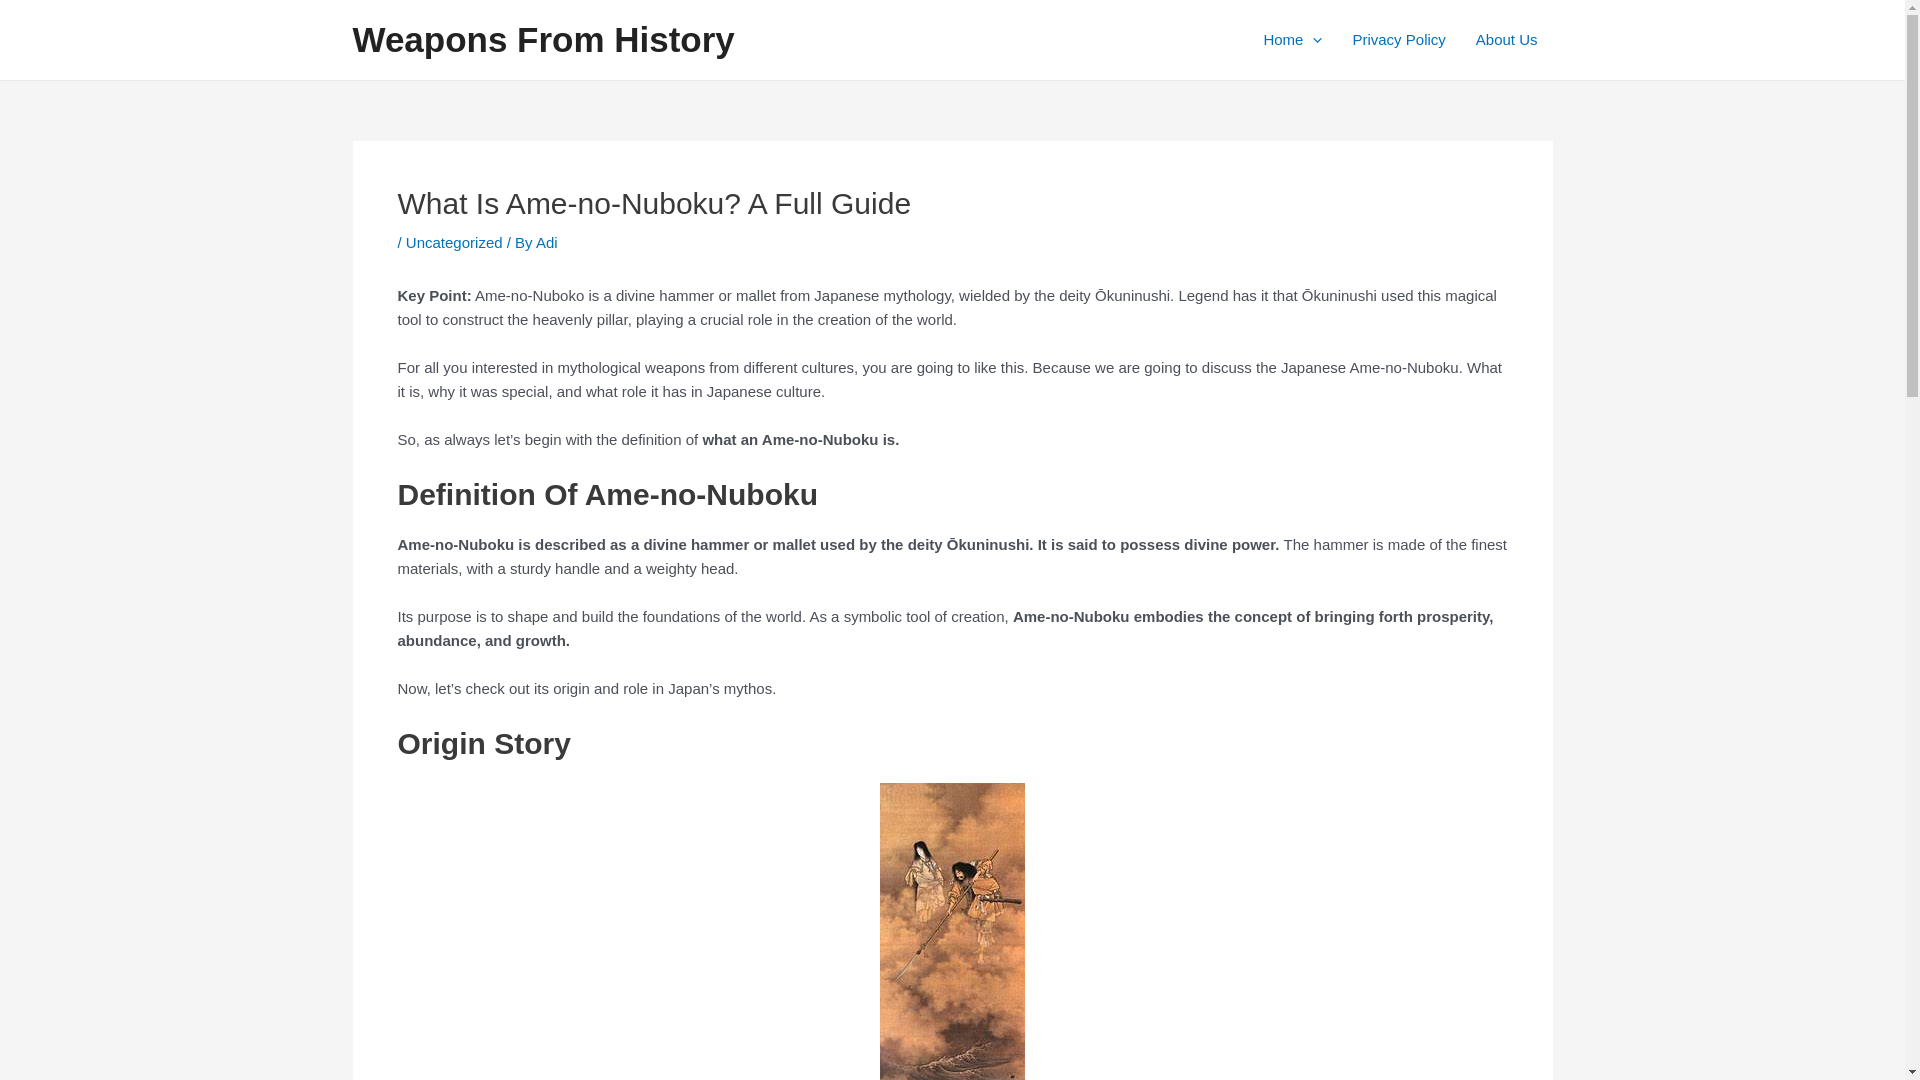 This screenshot has width=1920, height=1080. I want to click on Adi, so click(546, 242).